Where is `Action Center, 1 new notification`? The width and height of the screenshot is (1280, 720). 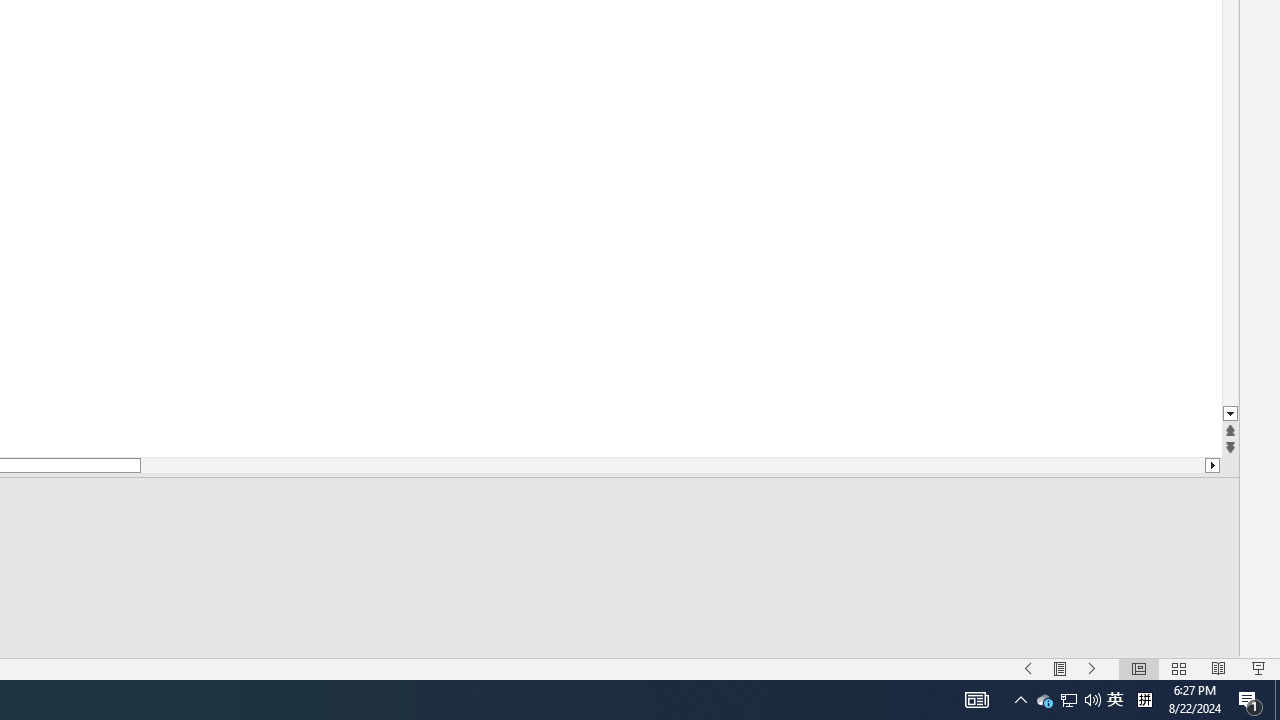
Action Center, 1 new notification is located at coordinates (1250, 700).